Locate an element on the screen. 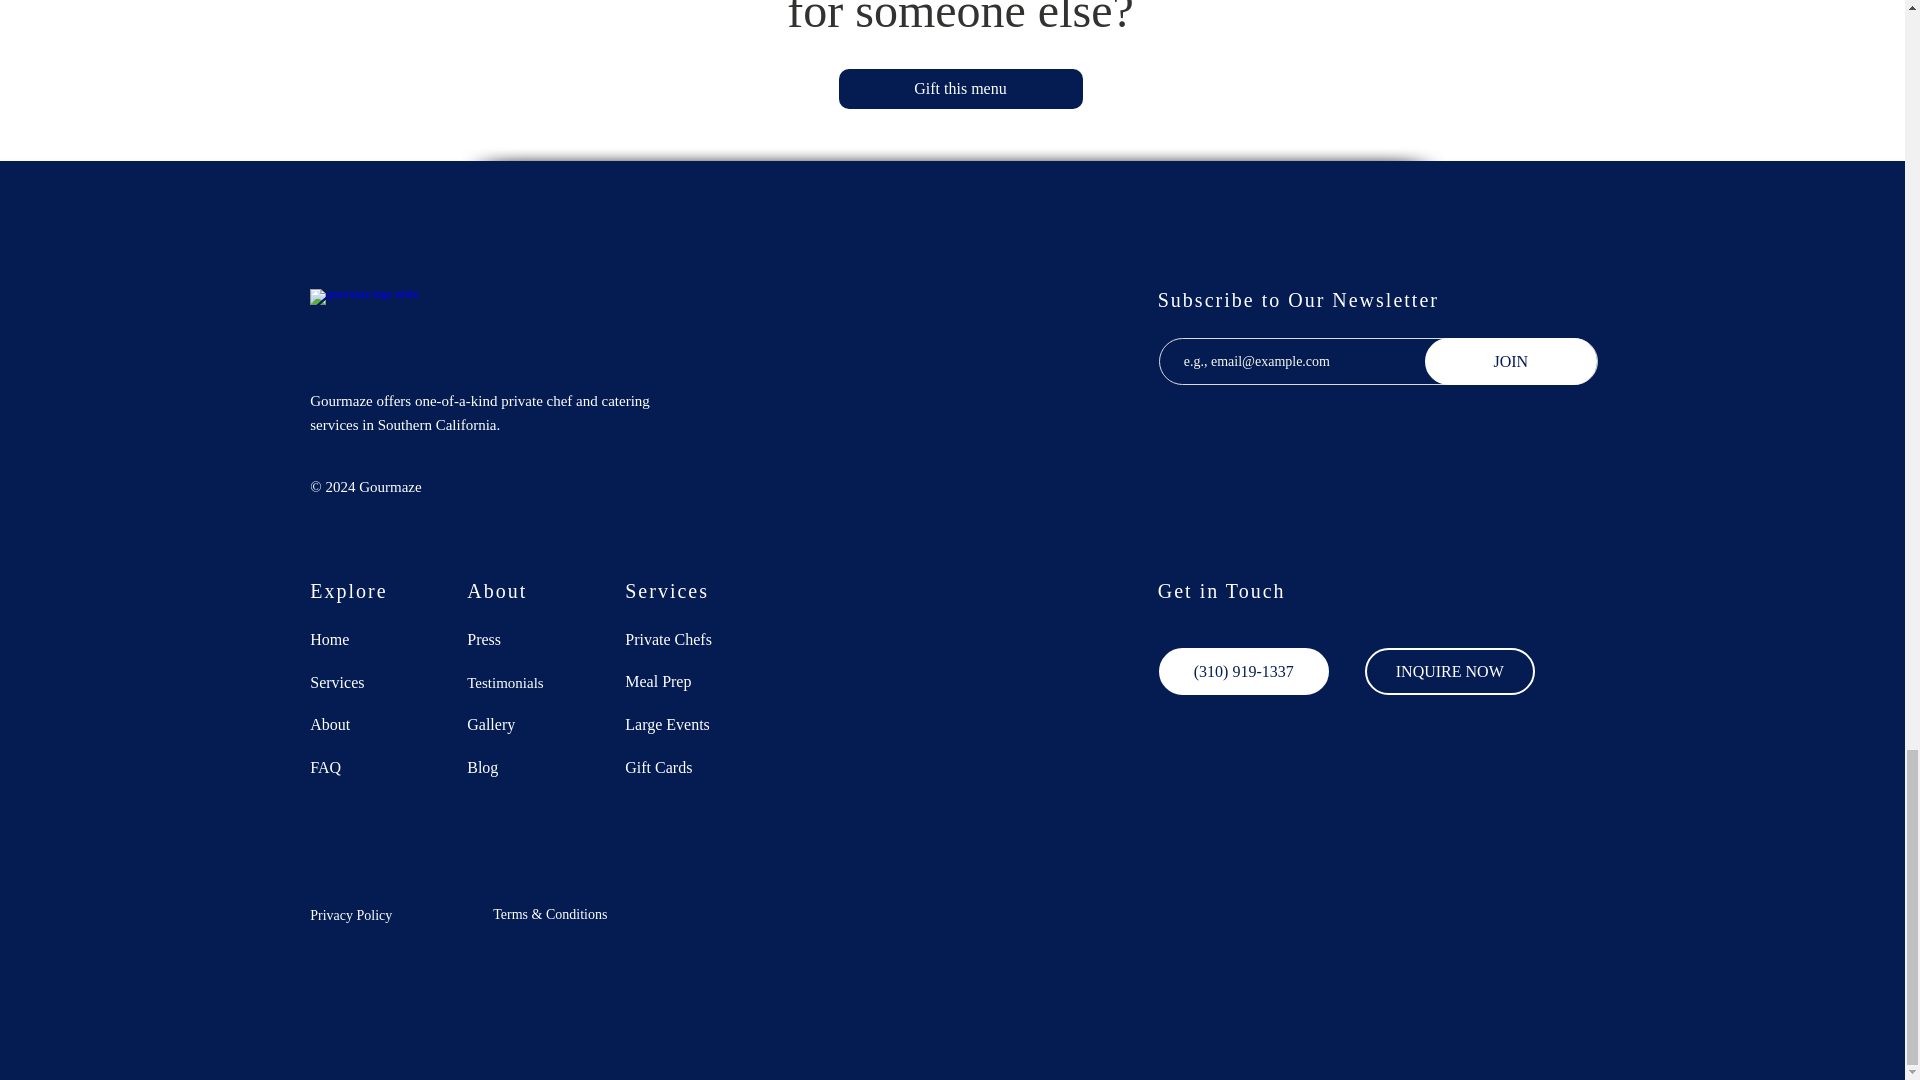 This screenshot has width=1920, height=1080. Large Events is located at coordinates (682, 724).